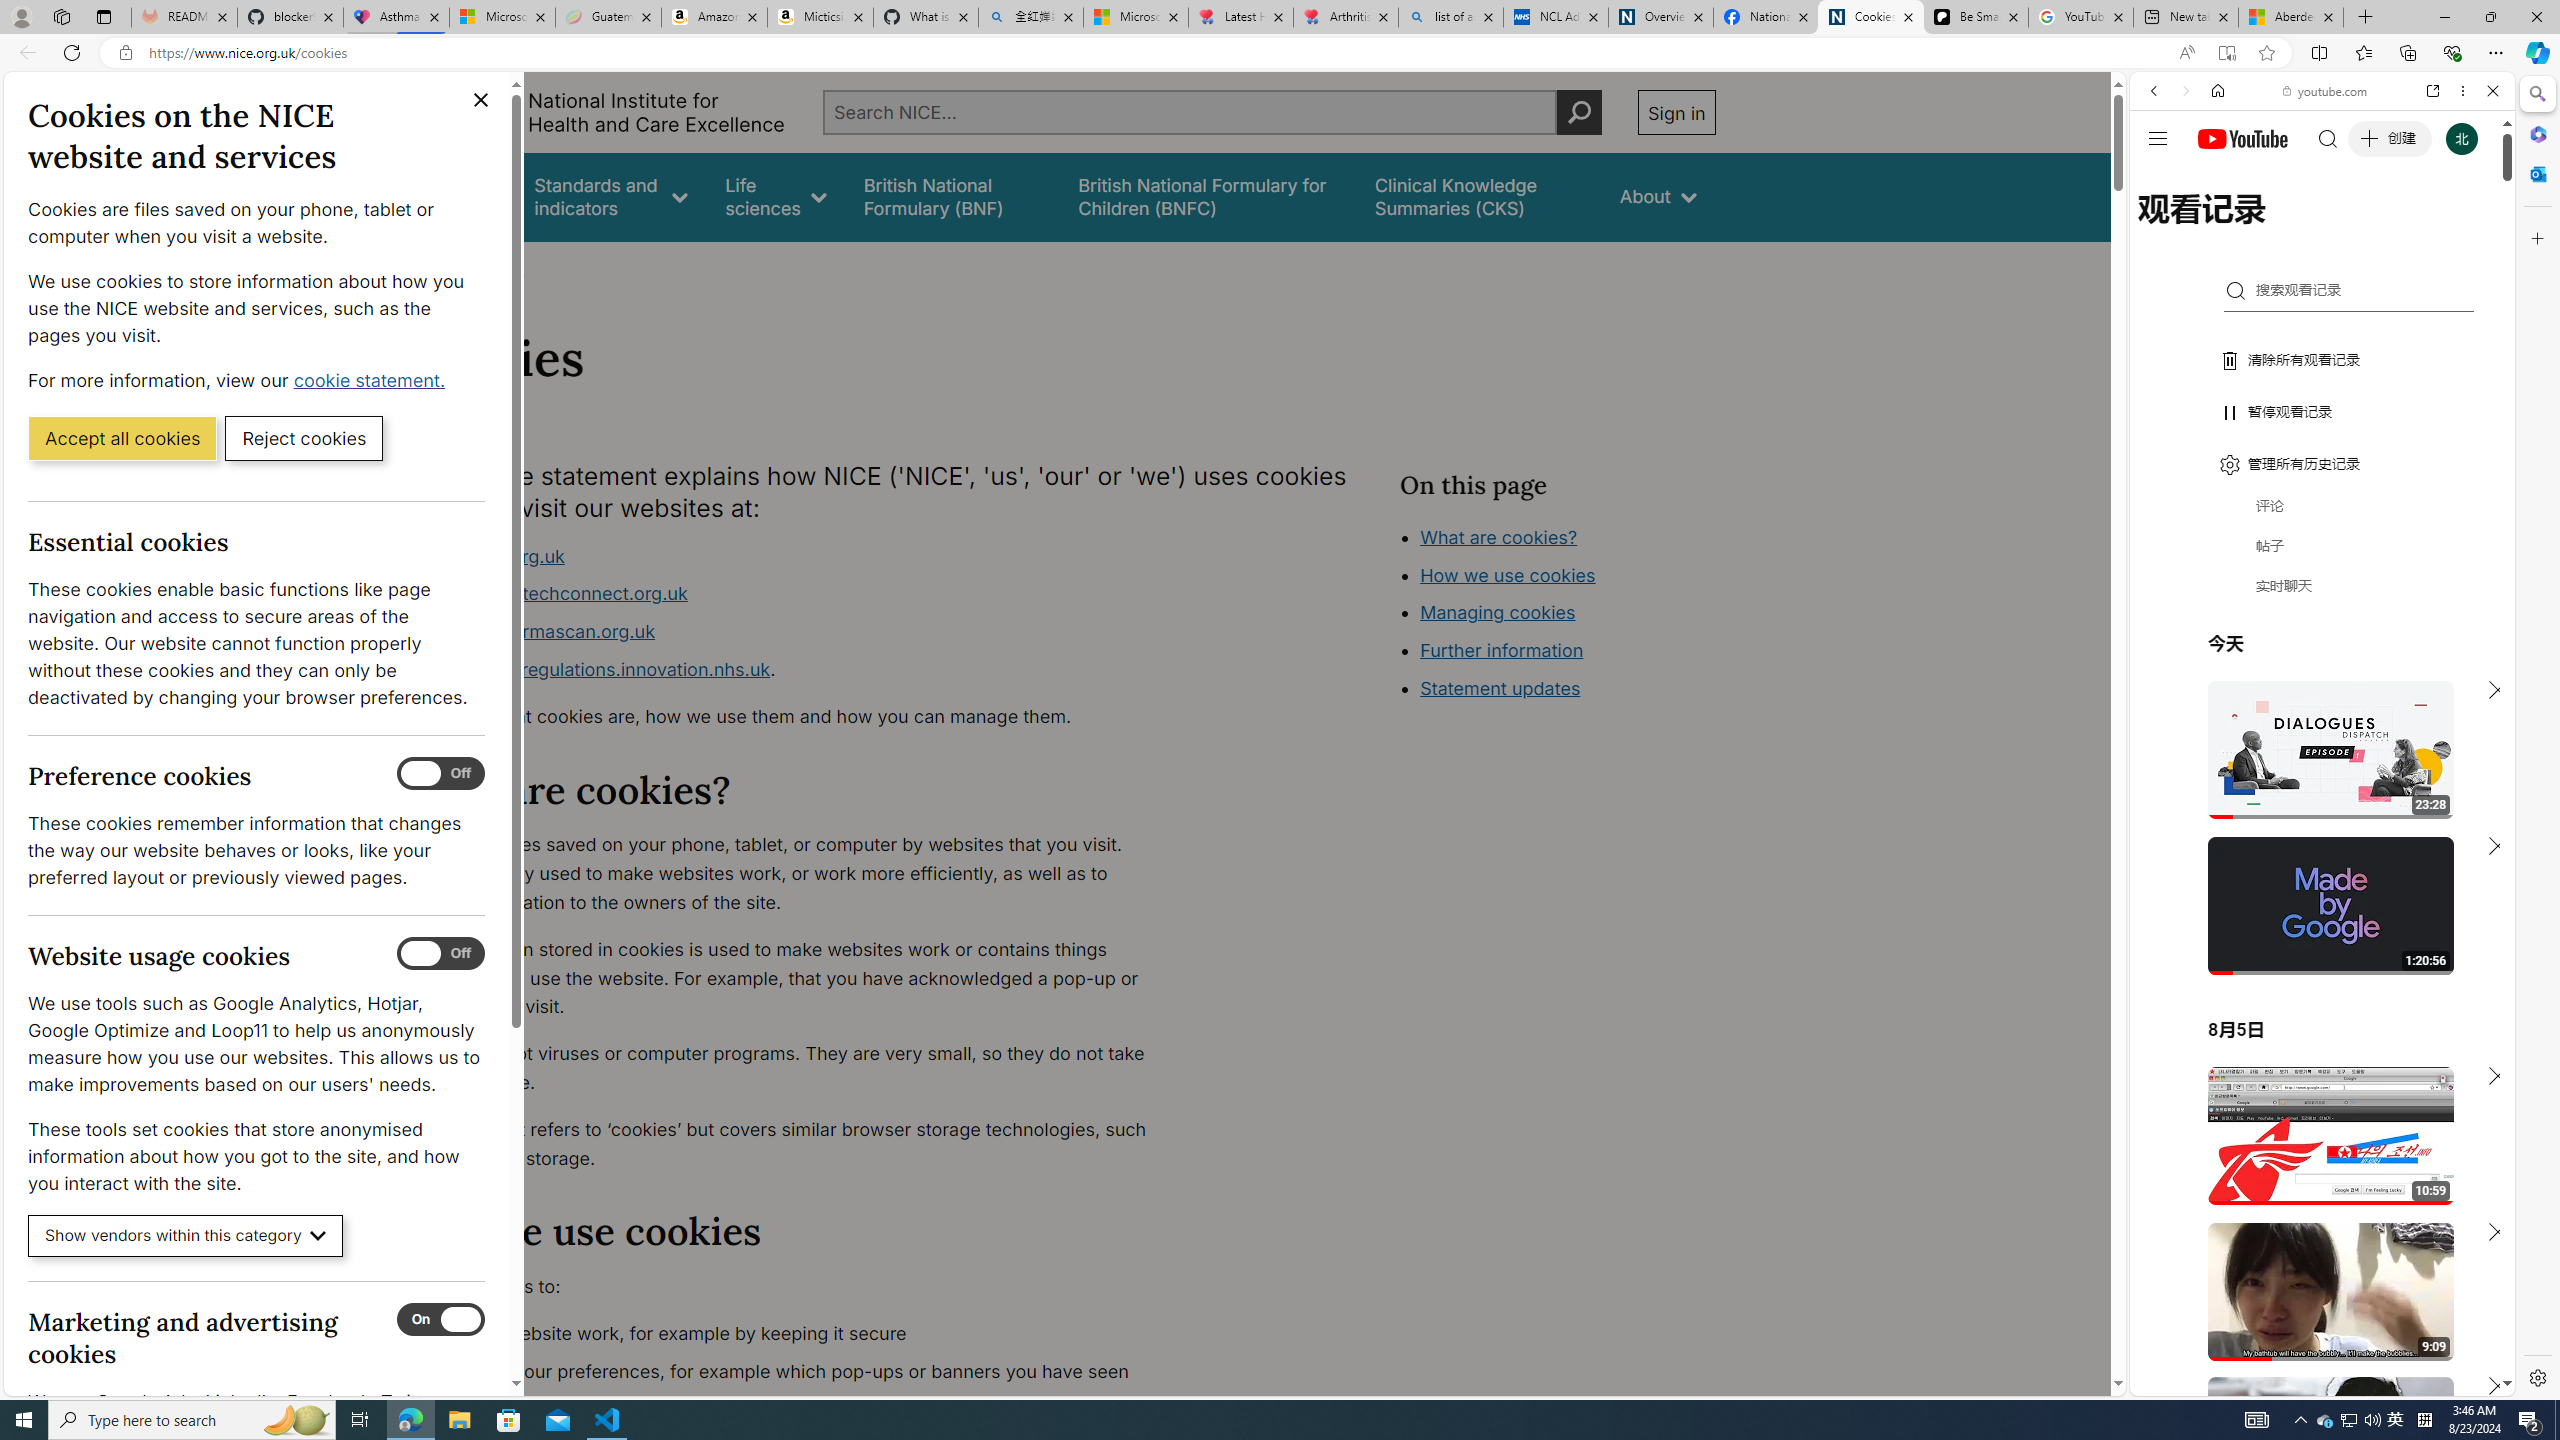  What do you see at coordinates (458, 196) in the screenshot?
I see `Guidance` at bounding box center [458, 196].